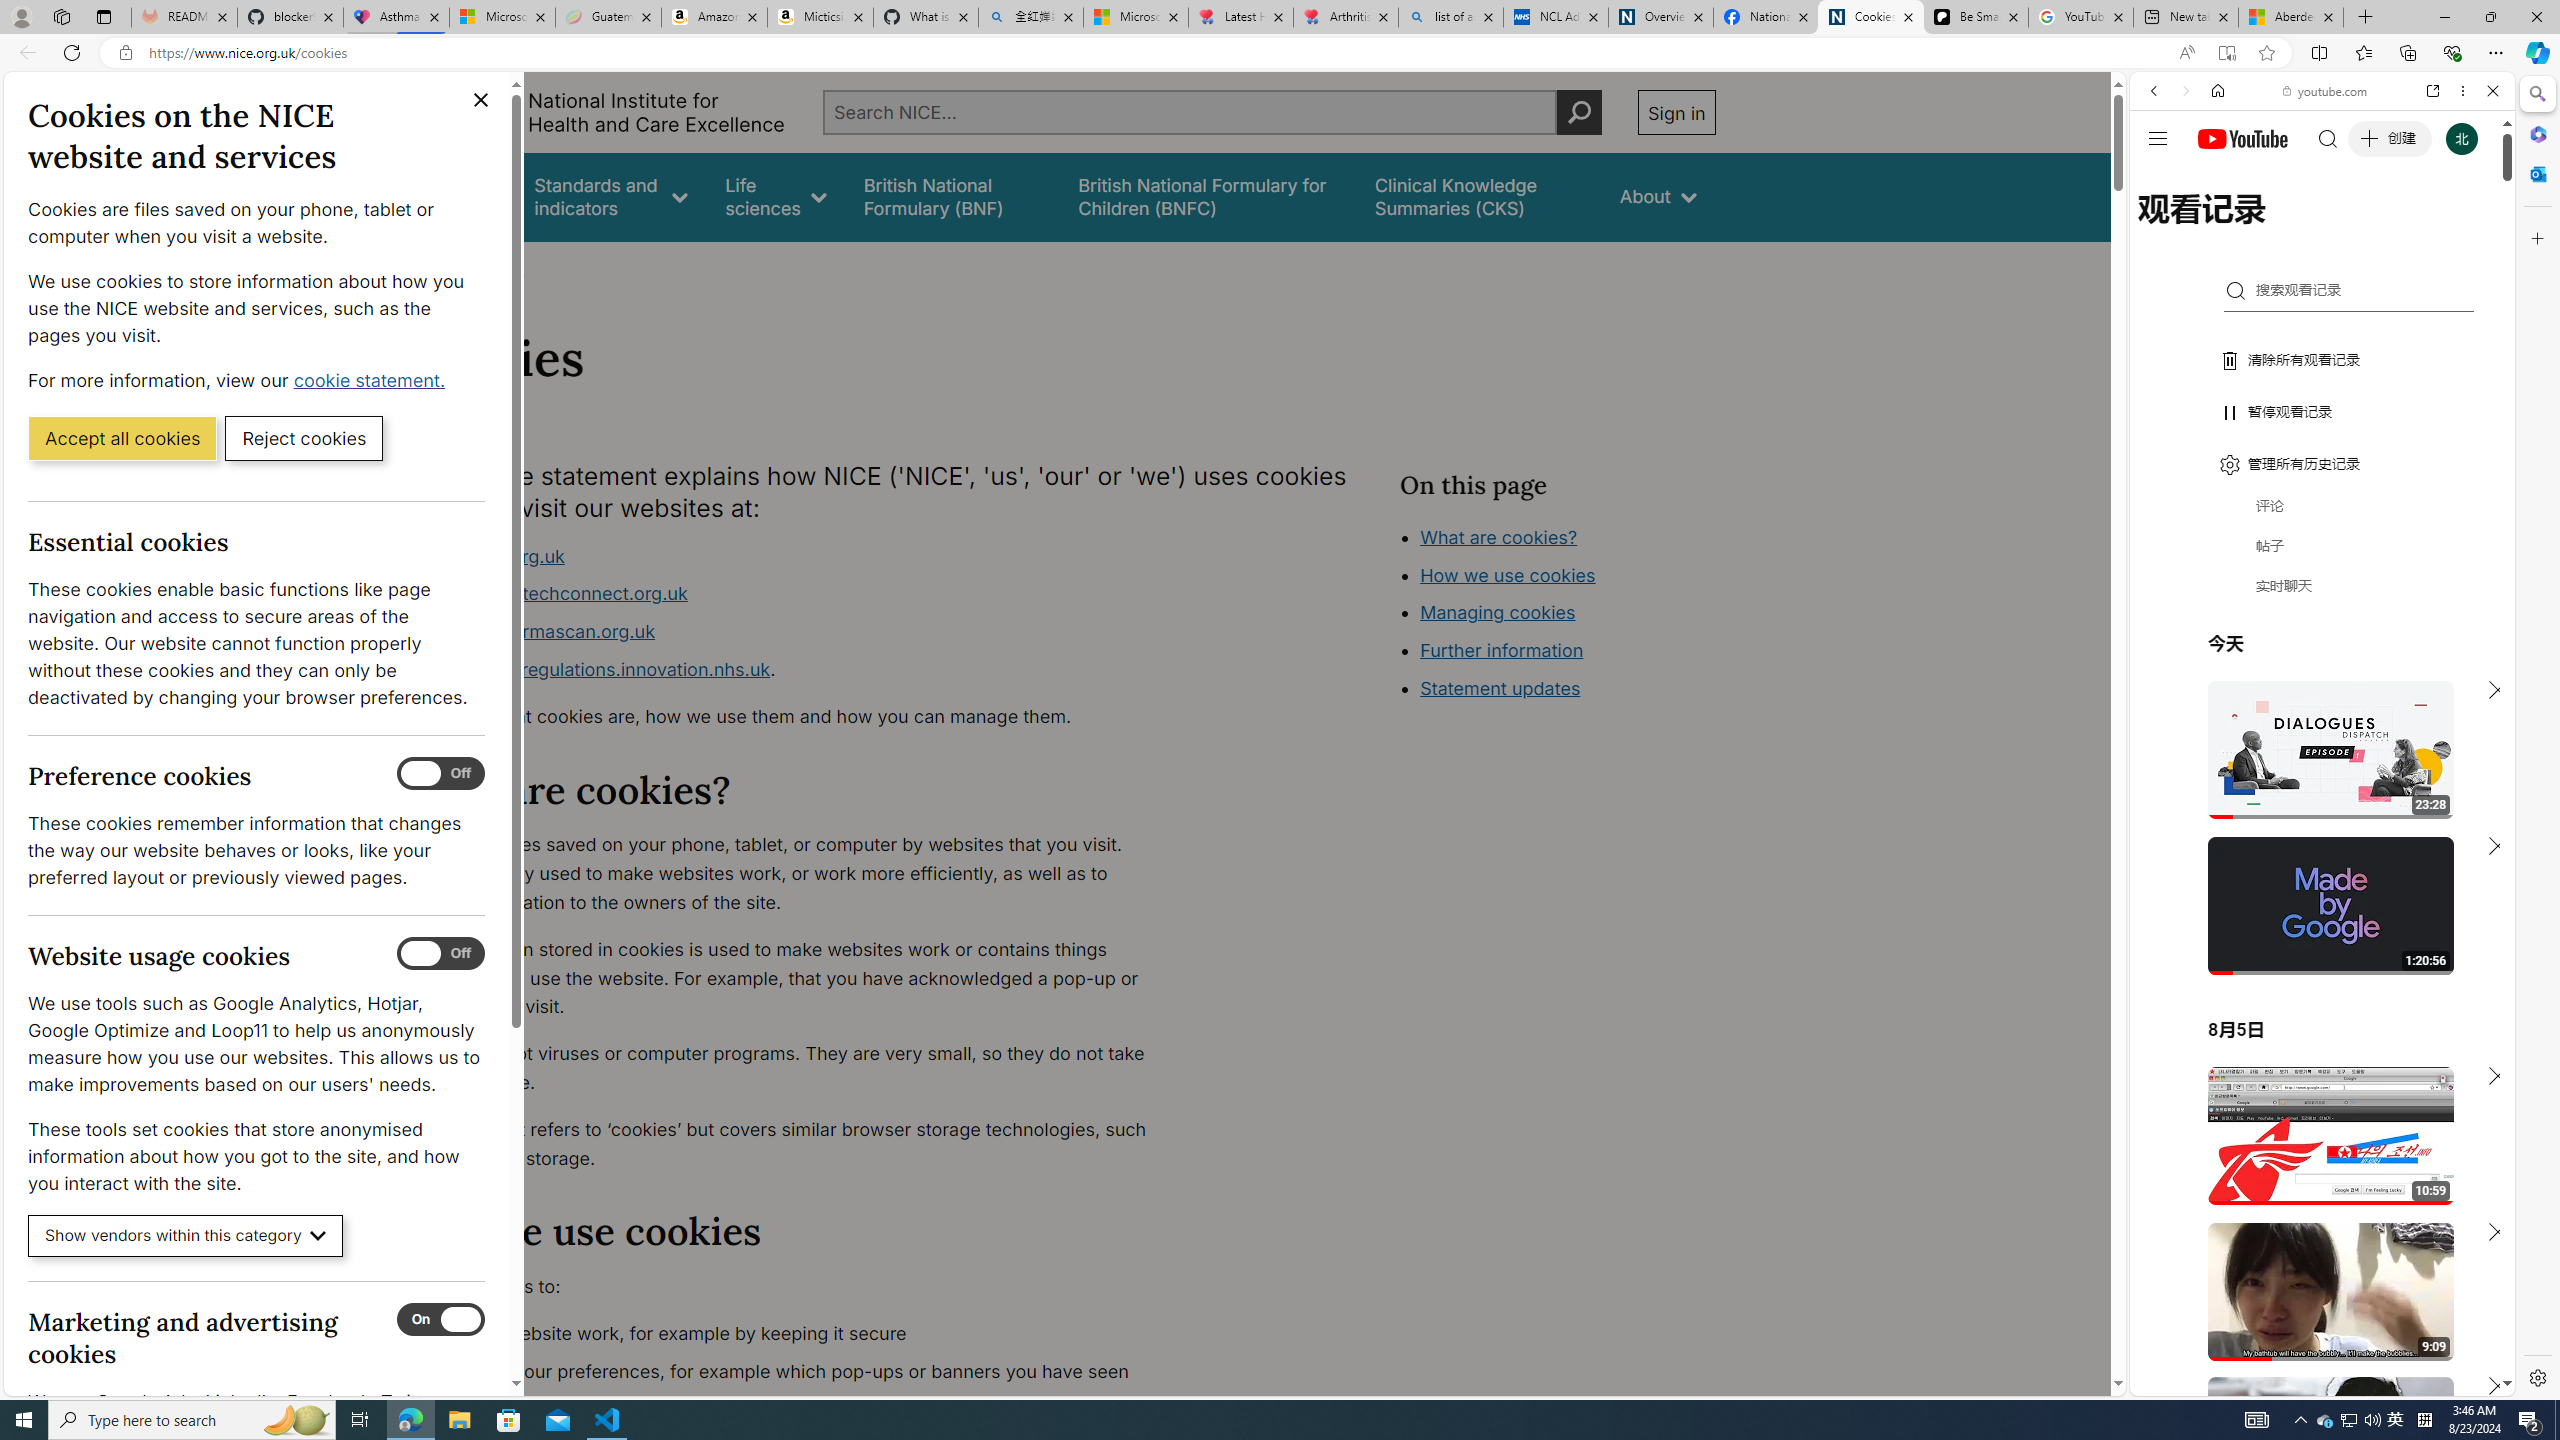  What do you see at coordinates (458, 196) in the screenshot?
I see `Guidance` at bounding box center [458, 196].